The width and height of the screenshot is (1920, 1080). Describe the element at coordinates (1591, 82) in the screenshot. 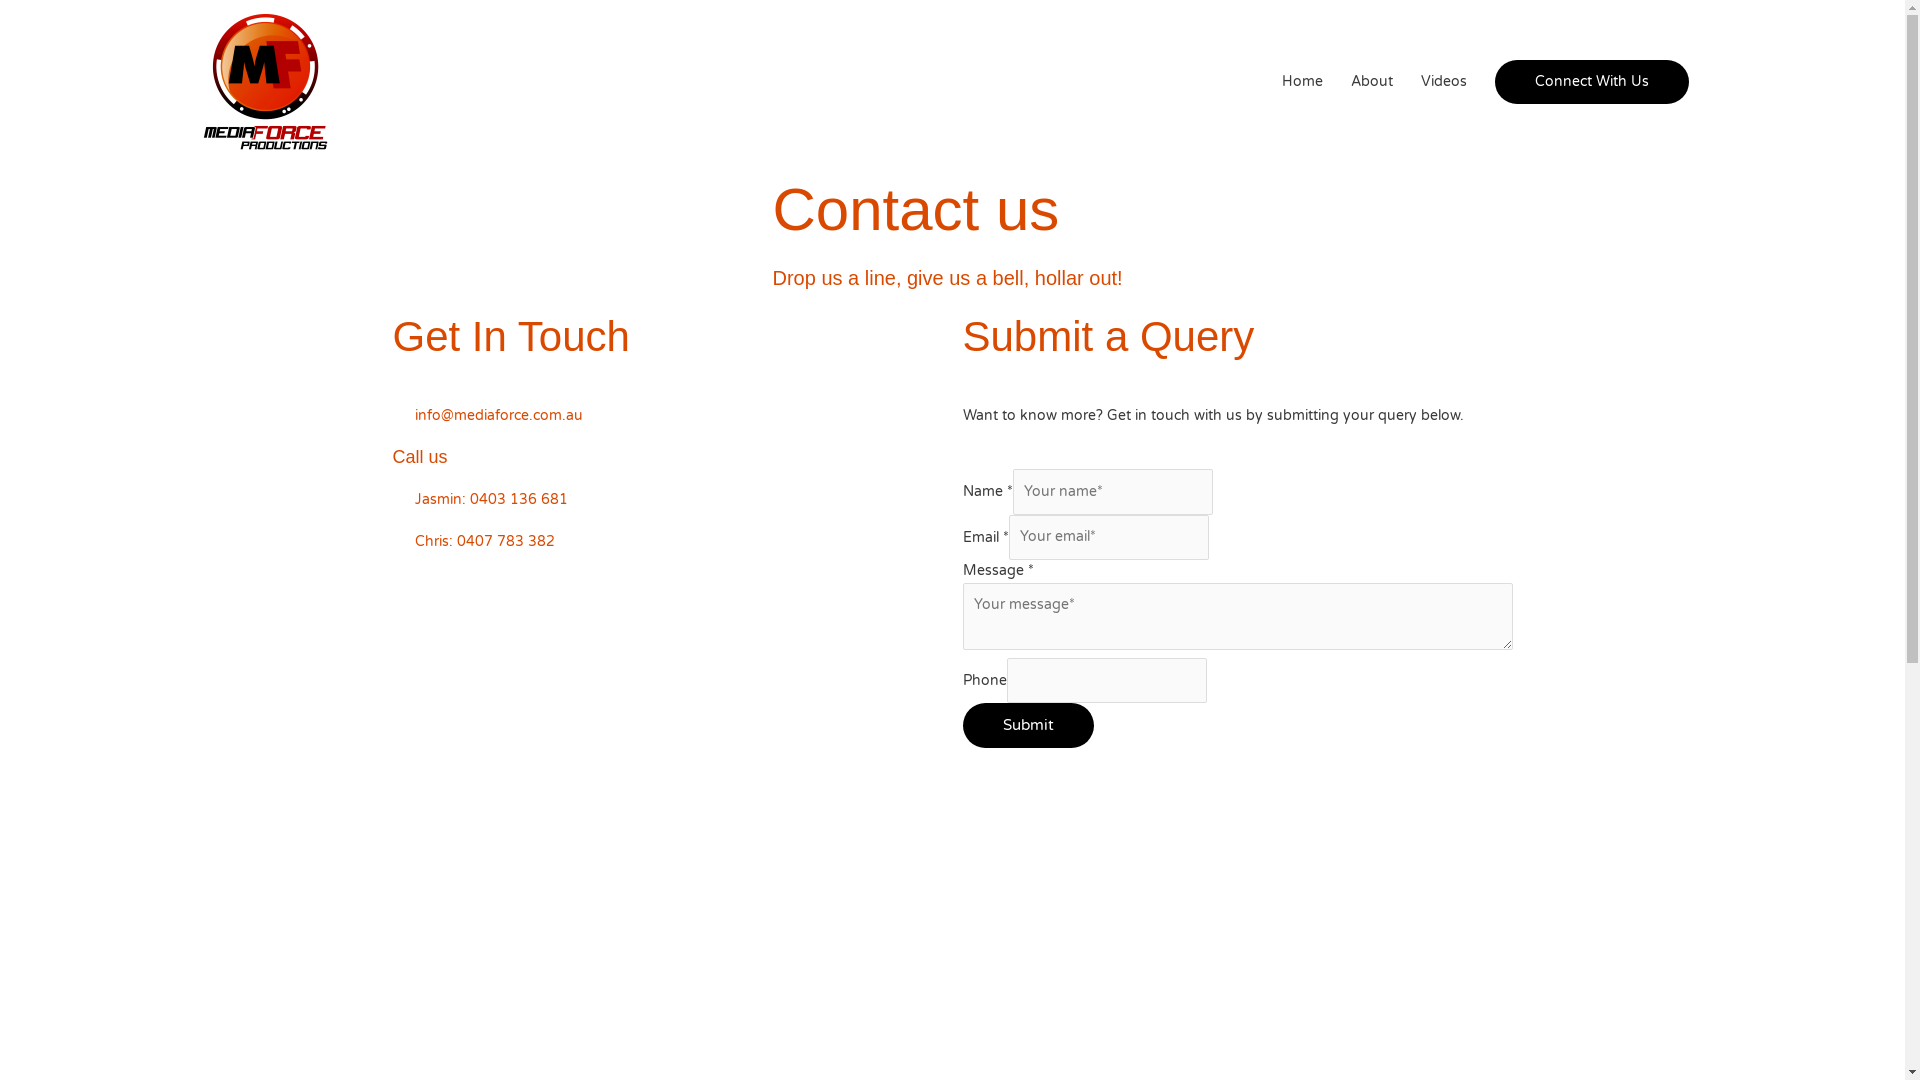

I see `Connect With Us` at that location.